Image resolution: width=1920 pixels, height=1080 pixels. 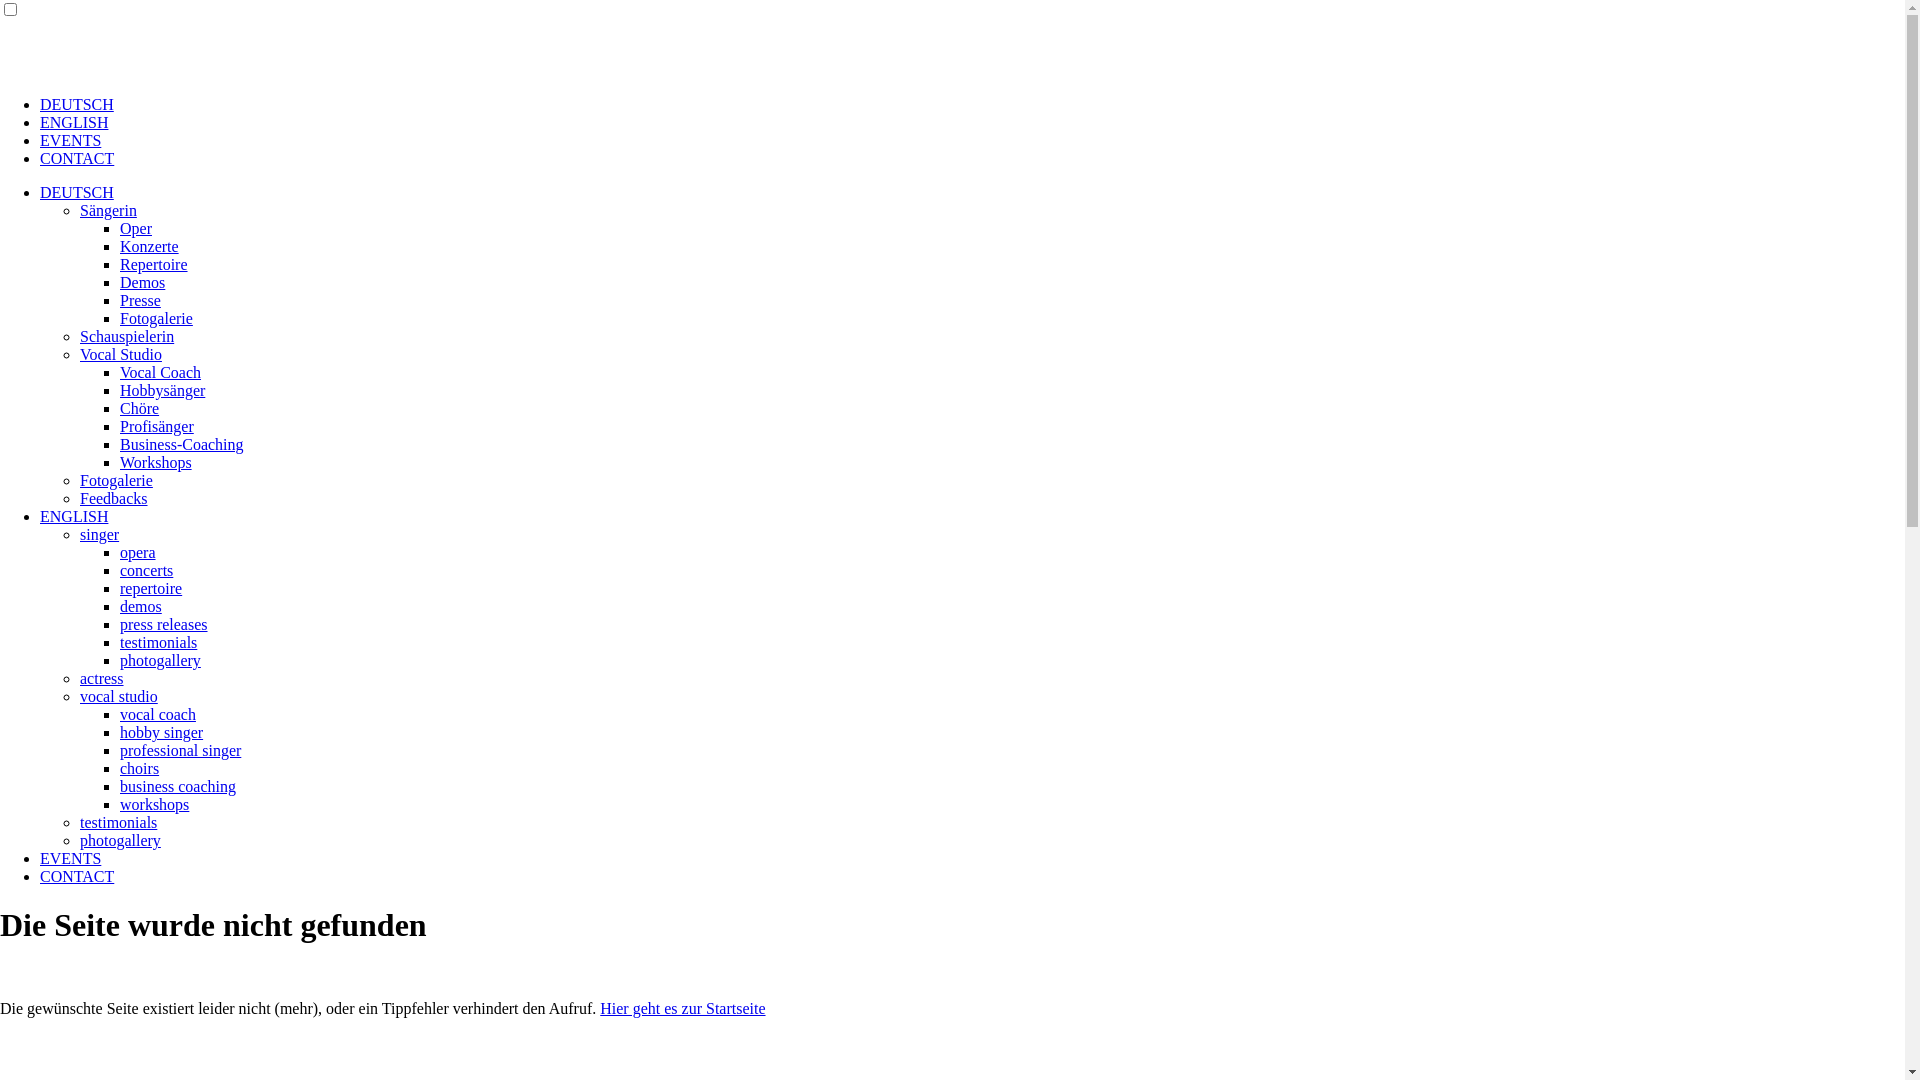 I want to click on Repertoire, so click(x=154, y=264).